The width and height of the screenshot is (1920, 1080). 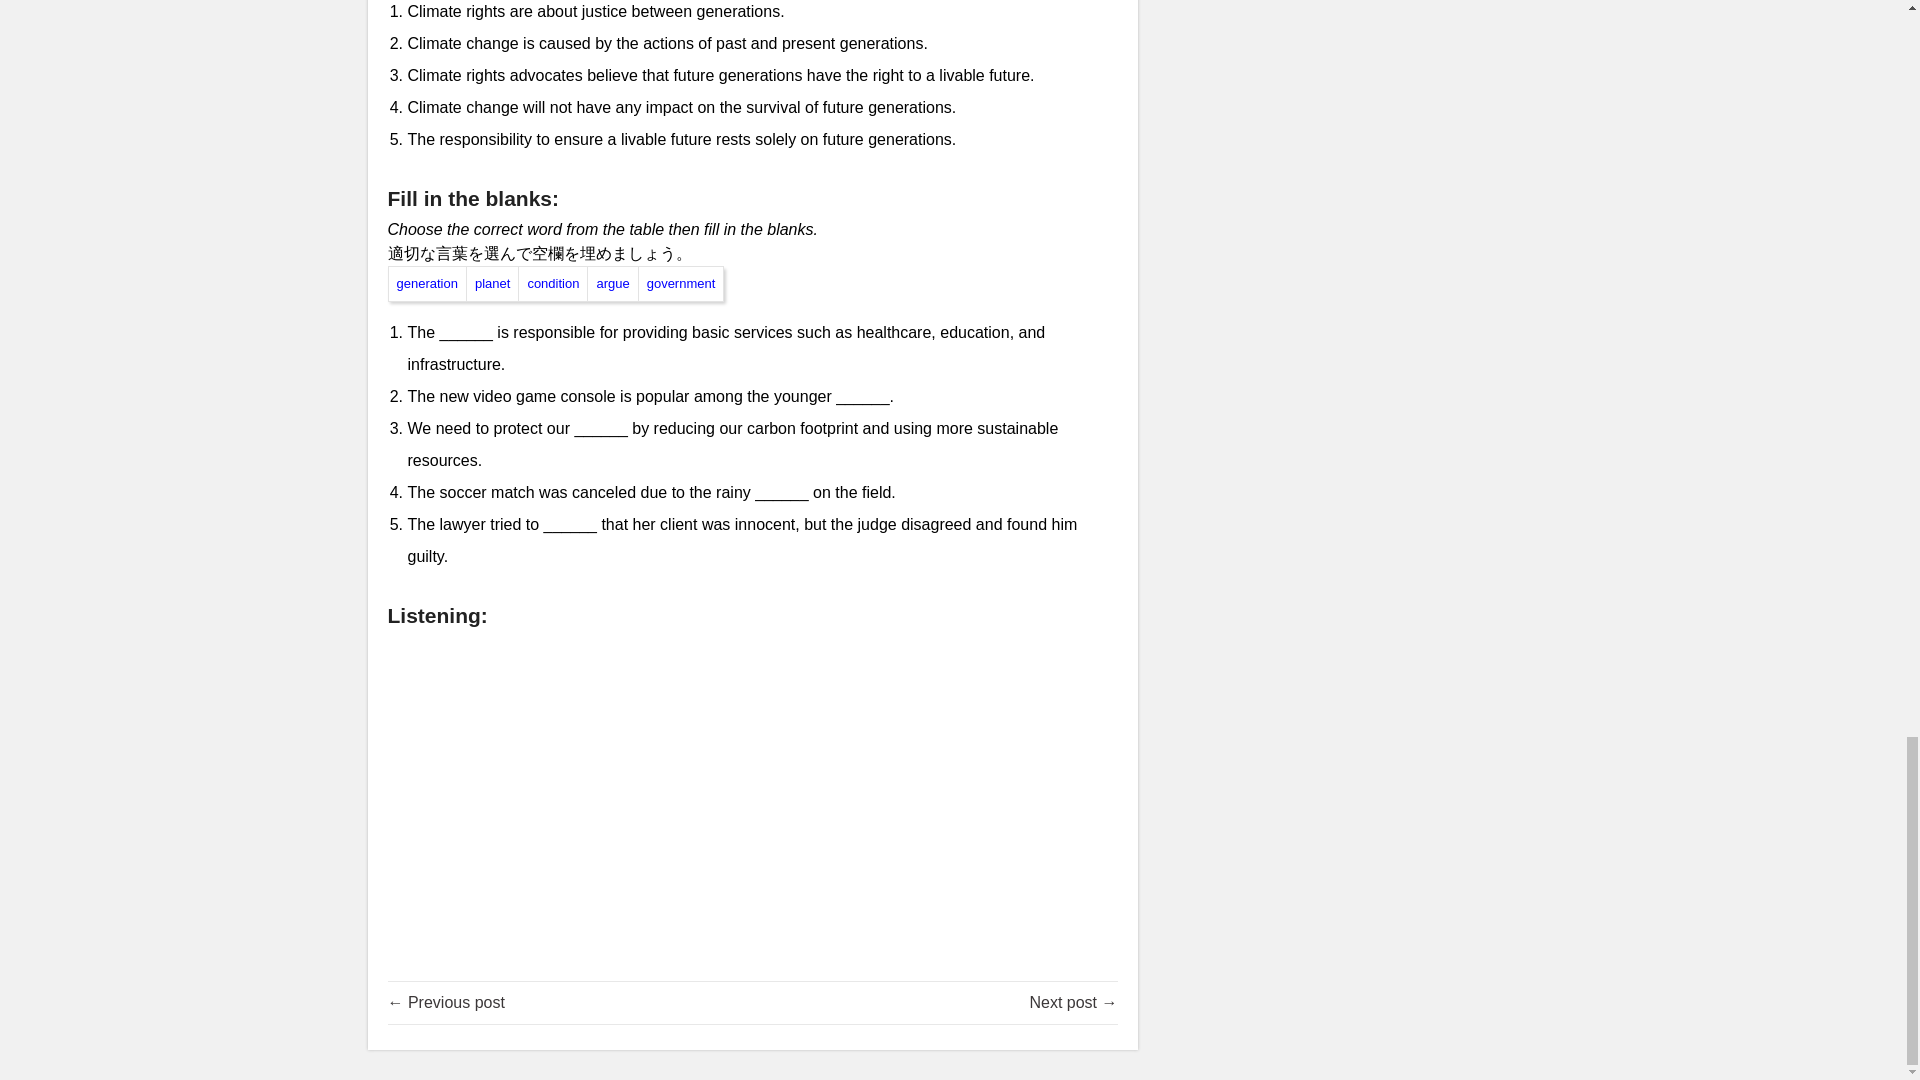 I want to click on A delicious revolution, so click(x=446, y=1002).